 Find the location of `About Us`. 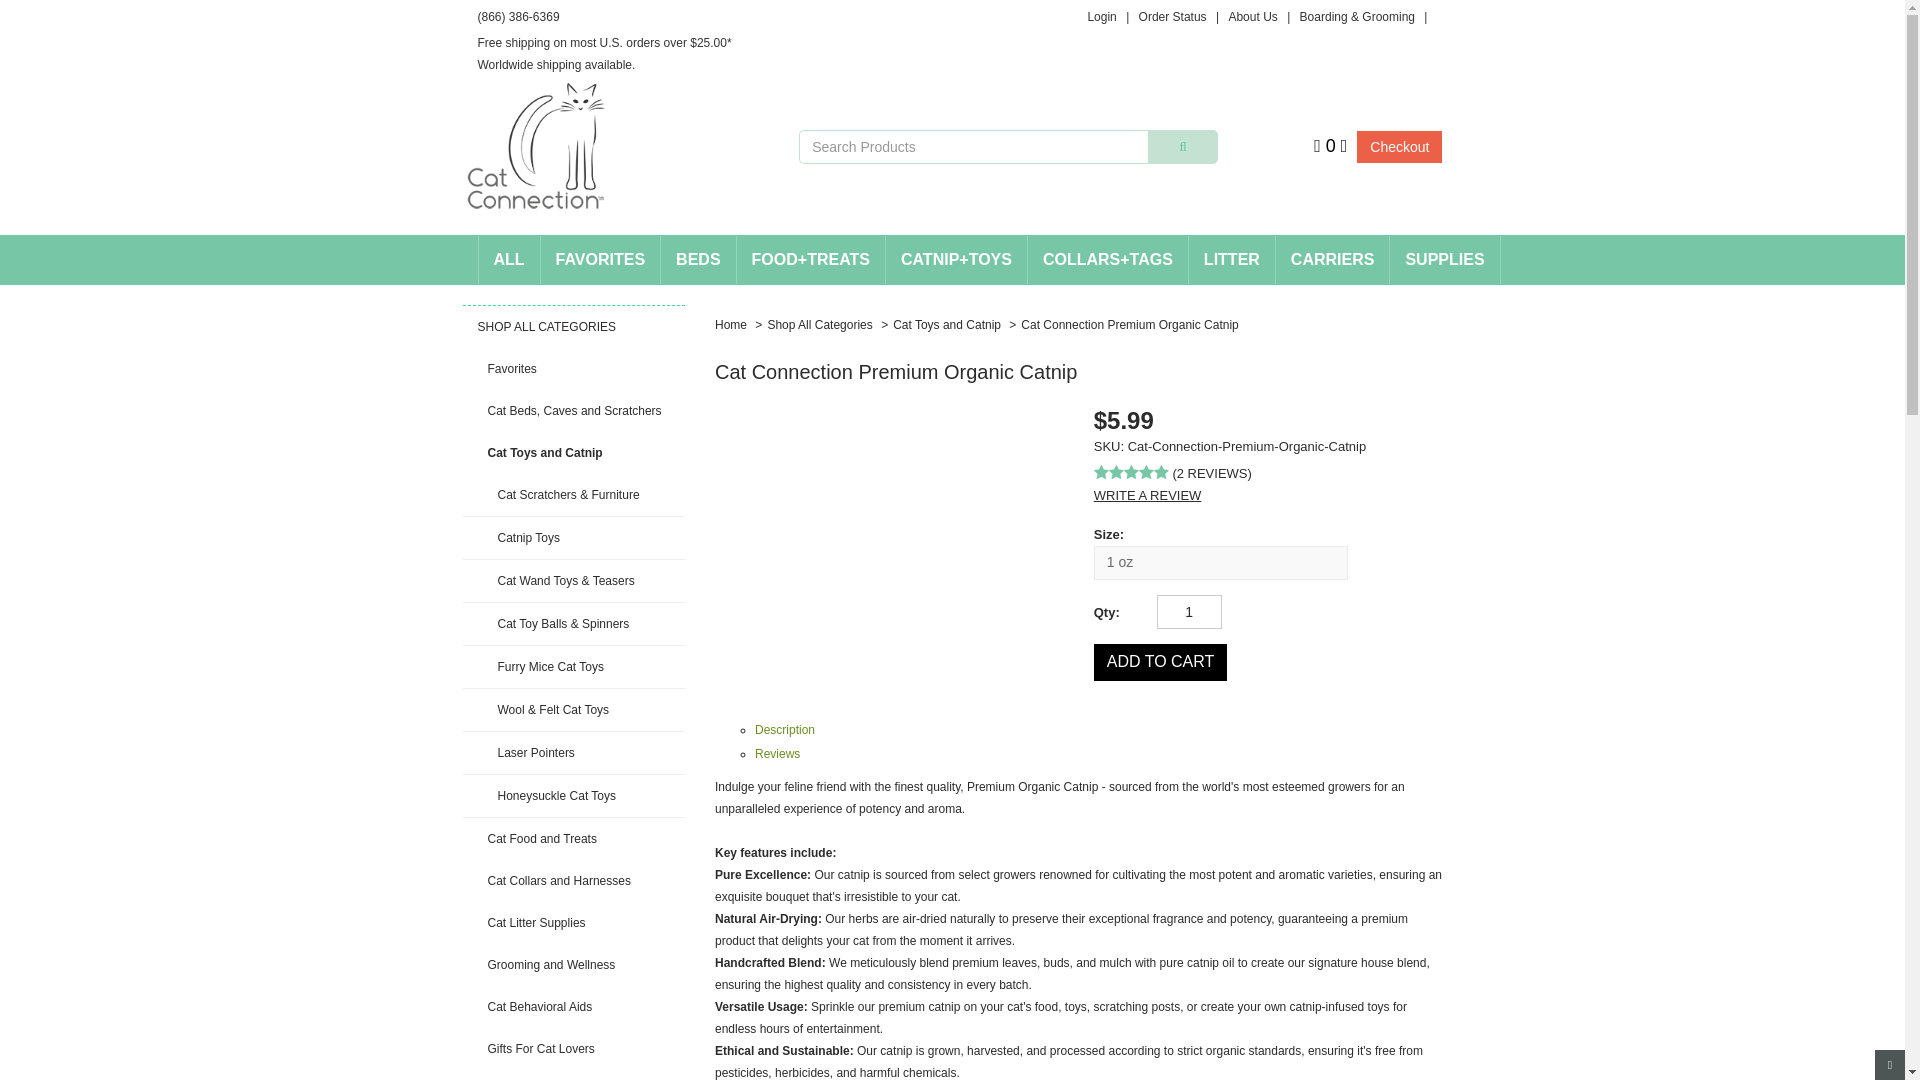

About Us is located at coordinates (1252, 16).